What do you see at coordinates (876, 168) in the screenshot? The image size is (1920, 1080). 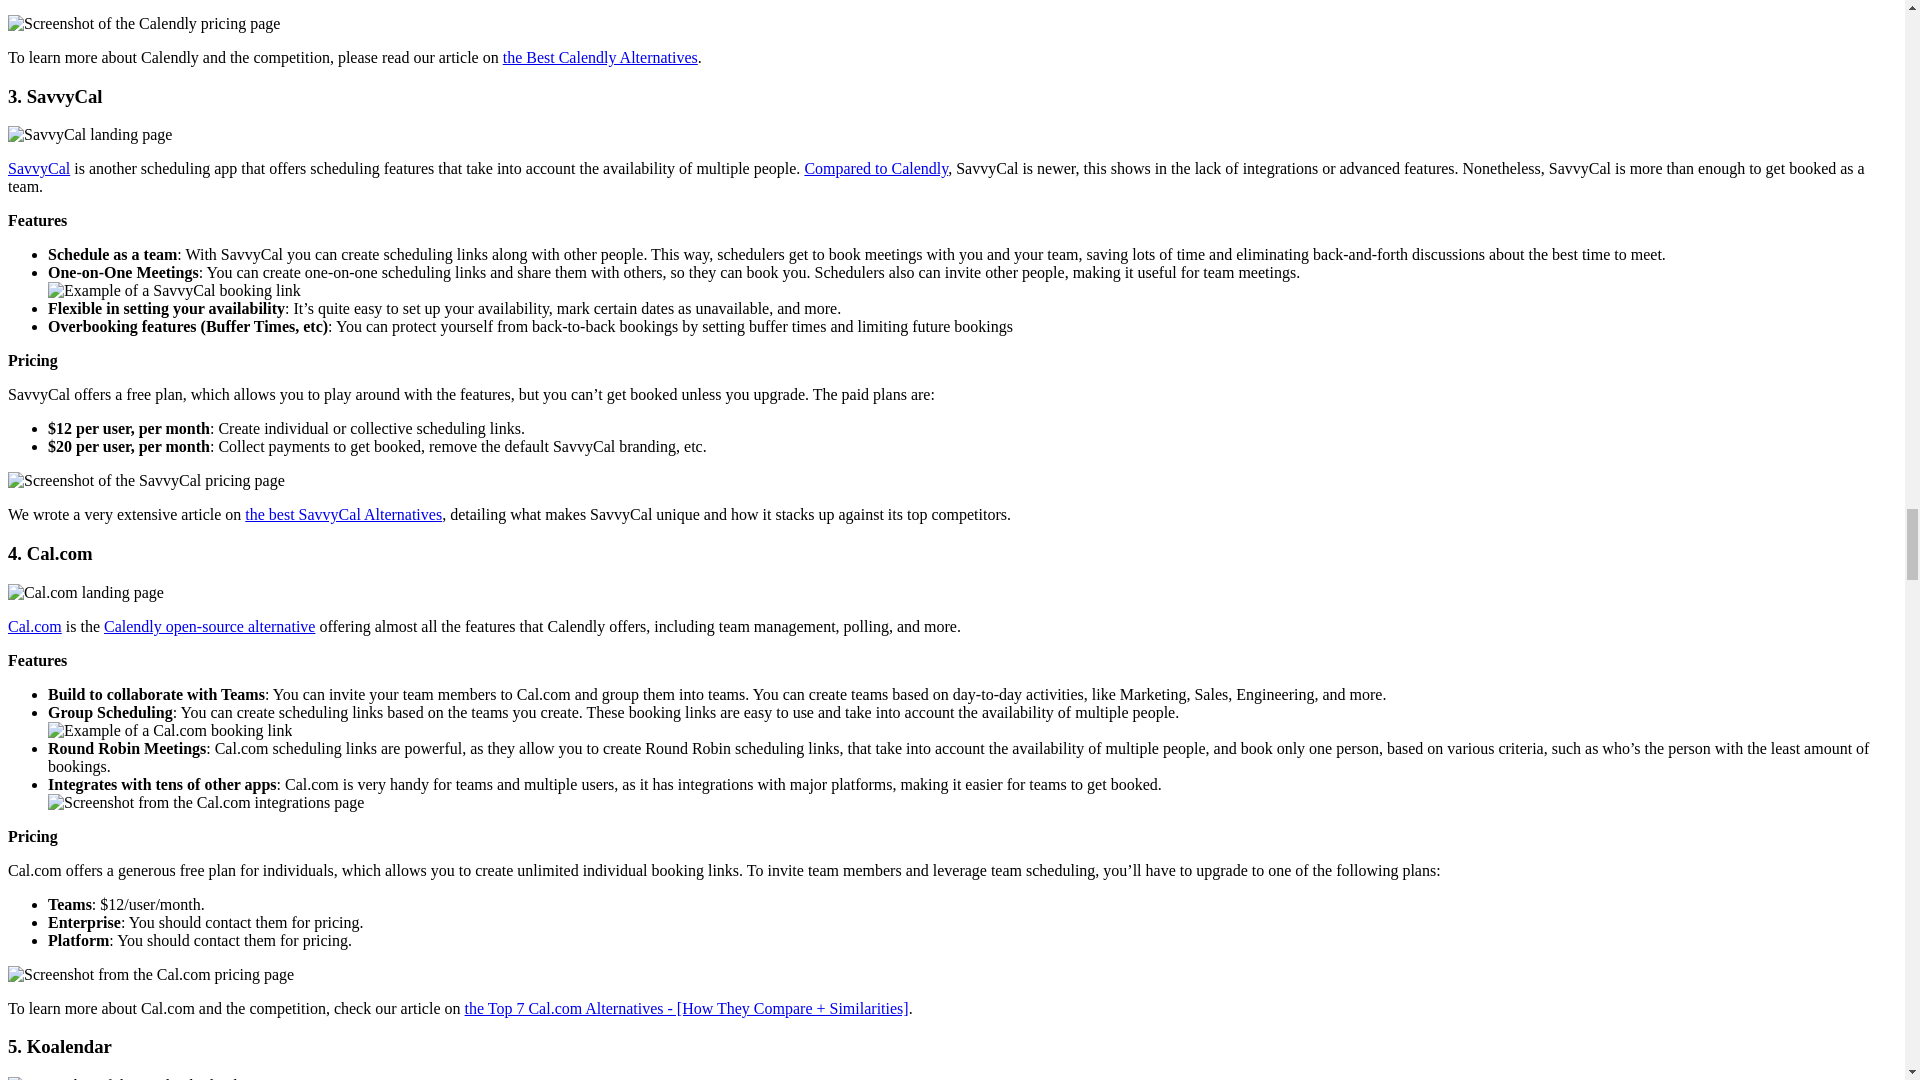 I see `Compared to Calendly` at bounding box center [876, 168].